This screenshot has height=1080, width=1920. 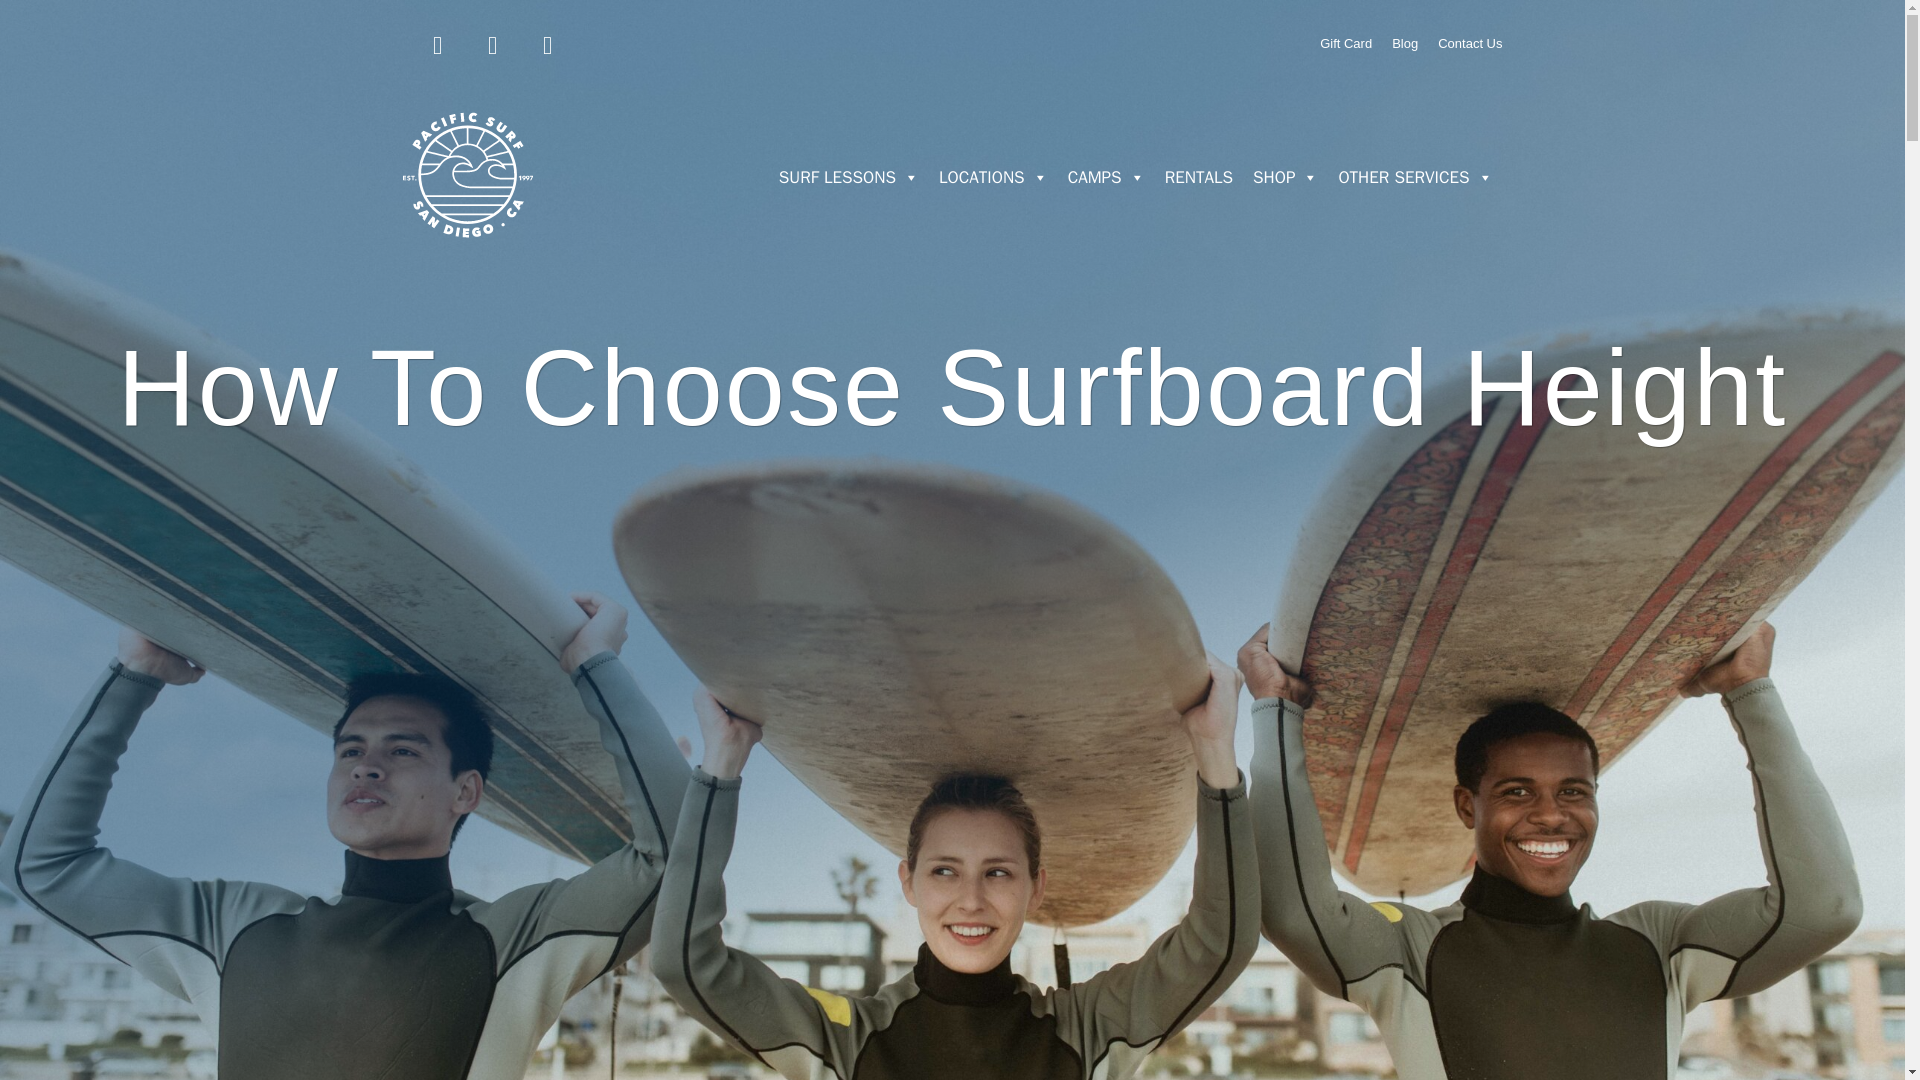 What do you see at coordinates (1106, 177) in the screenshot?
I see `CAMPS` at bounding box center [1106, 177].